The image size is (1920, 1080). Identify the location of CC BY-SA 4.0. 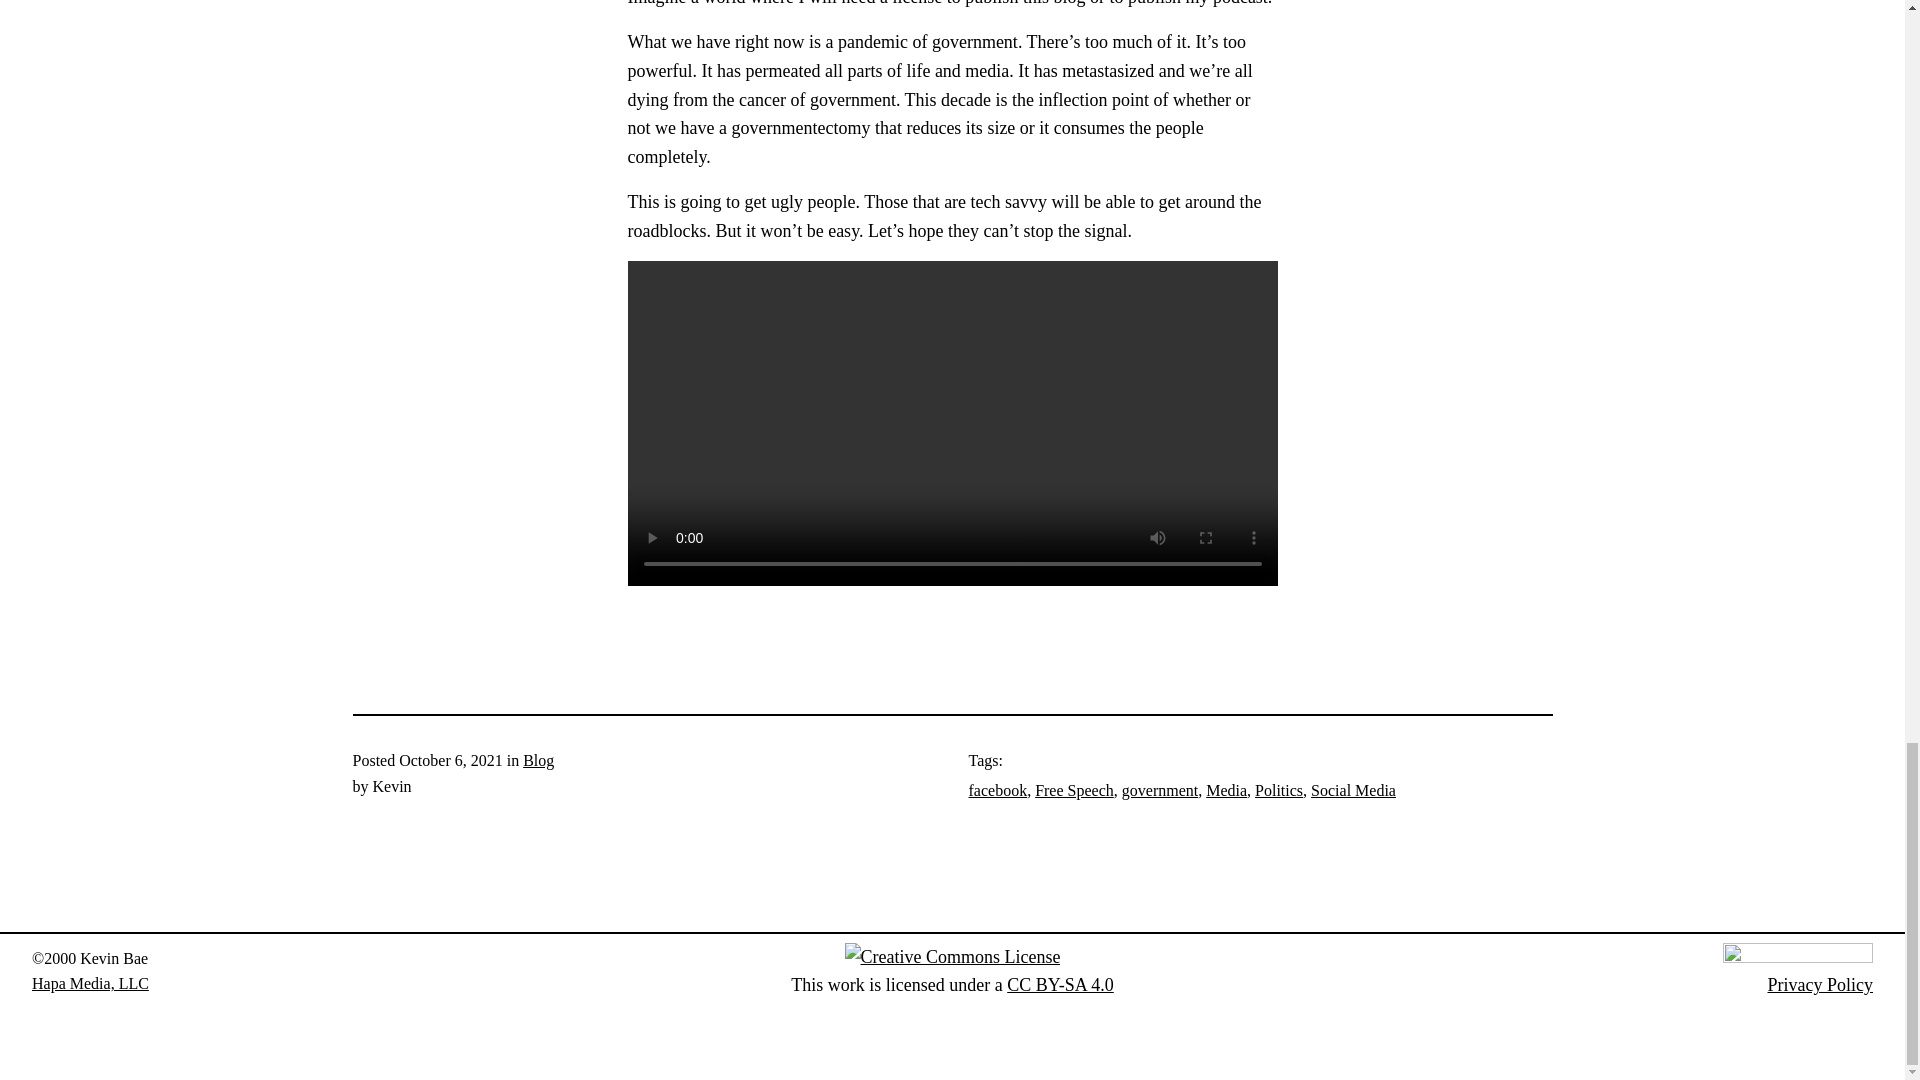
(1060, 984).